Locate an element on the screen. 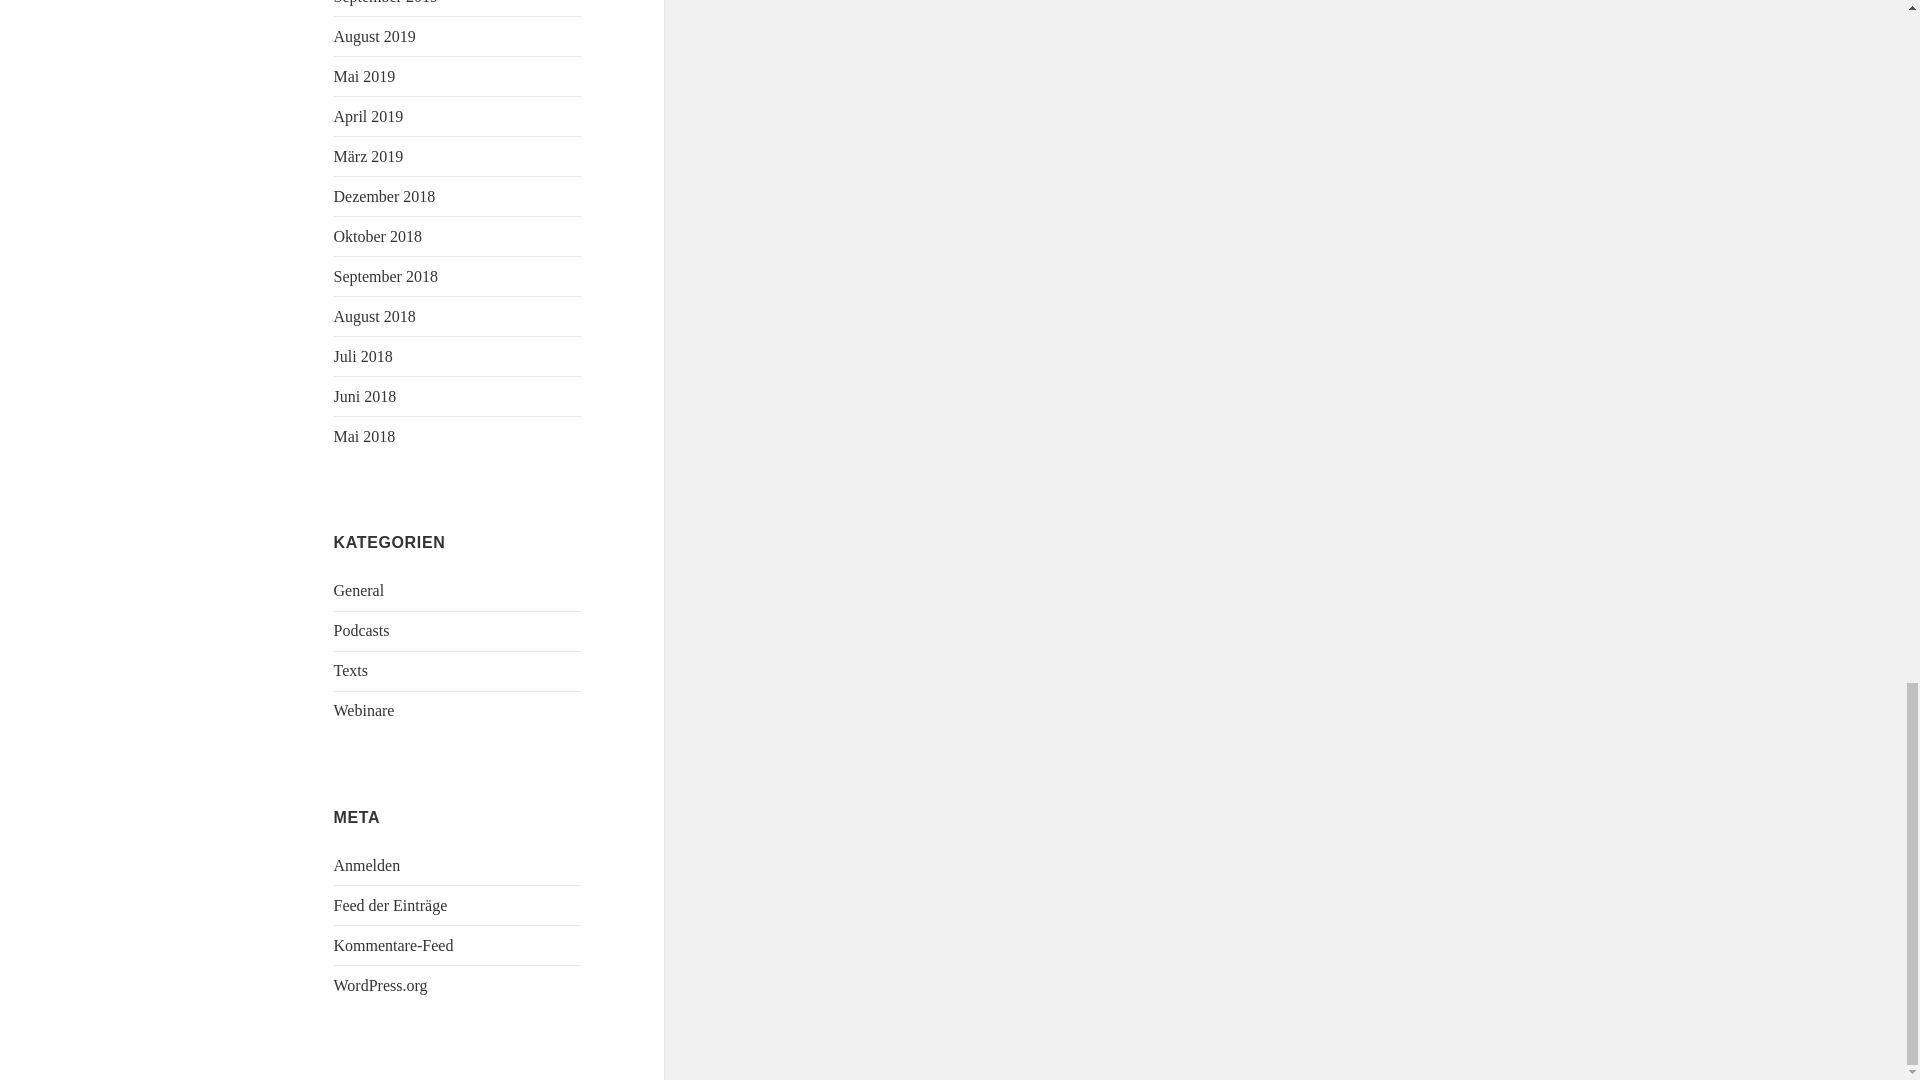  Oktober 2018 is located at coordinates (378, 236).